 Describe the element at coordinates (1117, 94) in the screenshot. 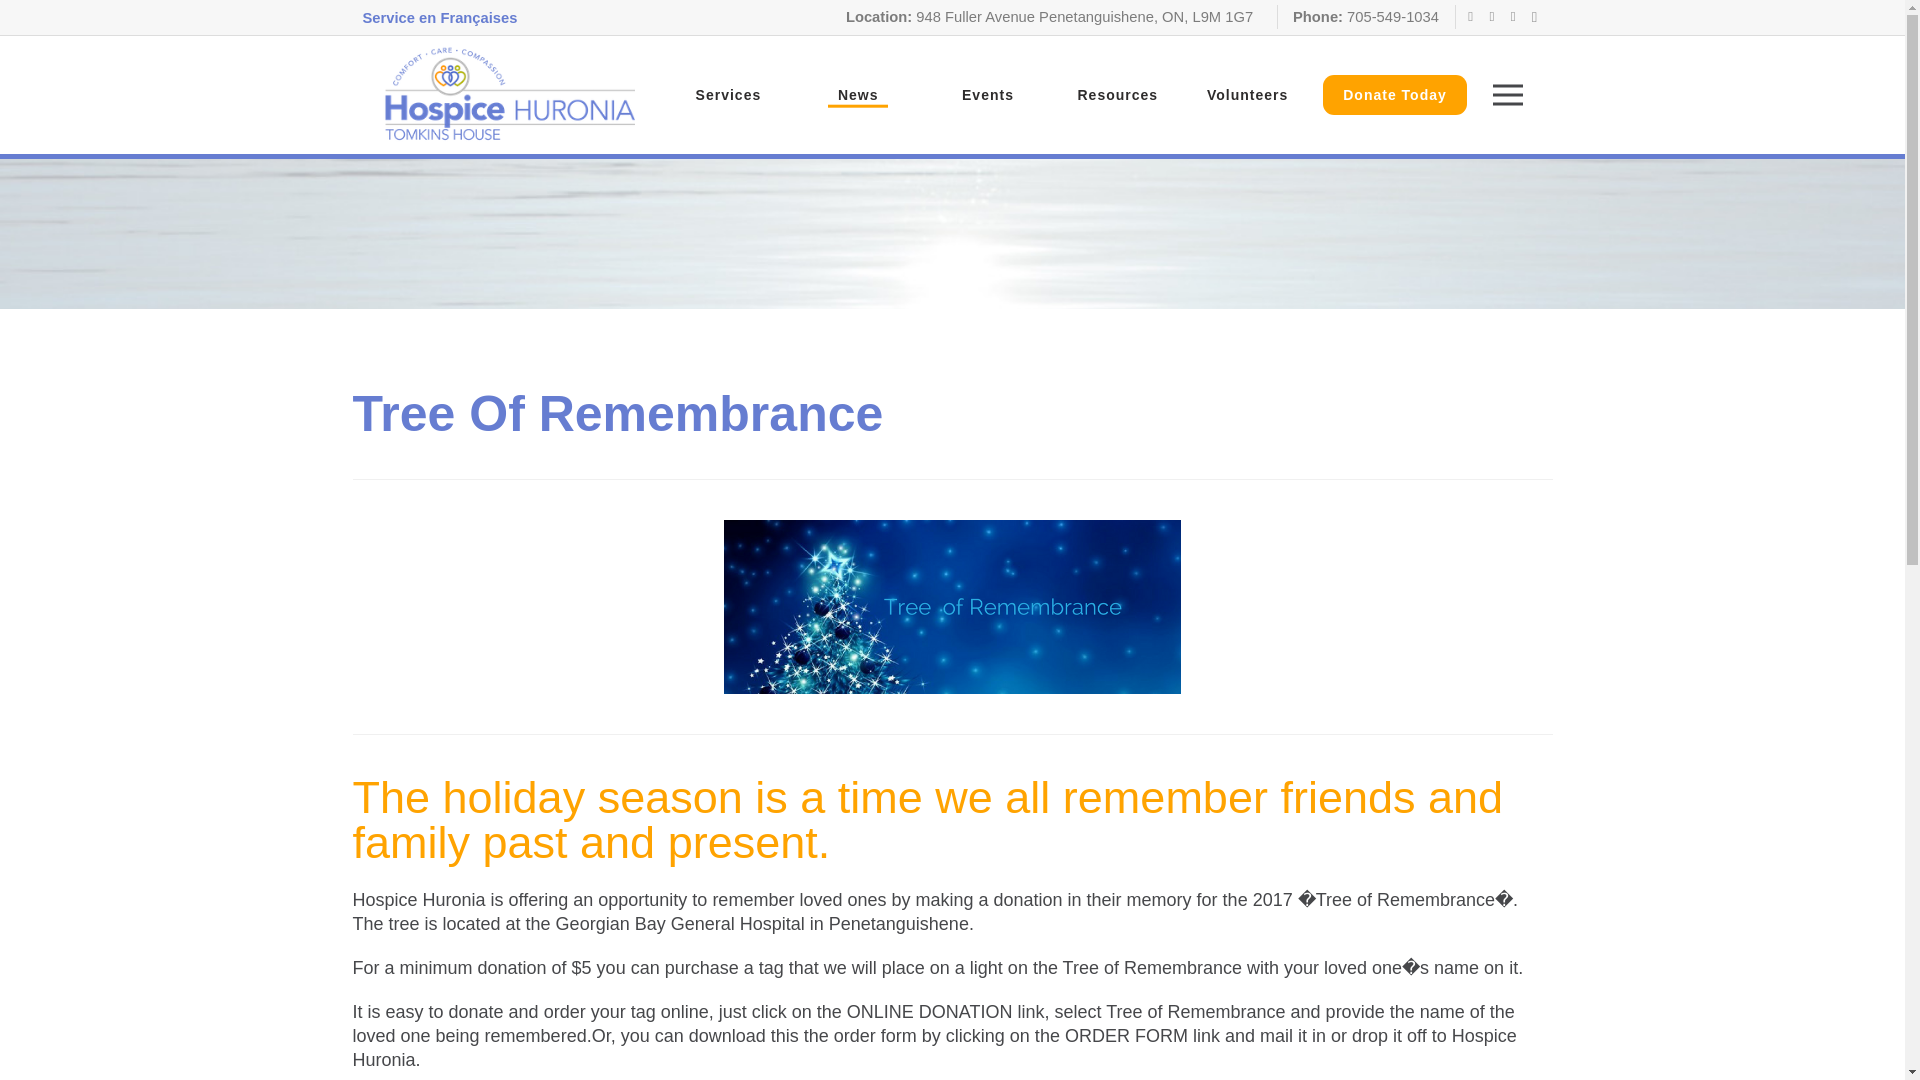

I see `Resources` at that location.